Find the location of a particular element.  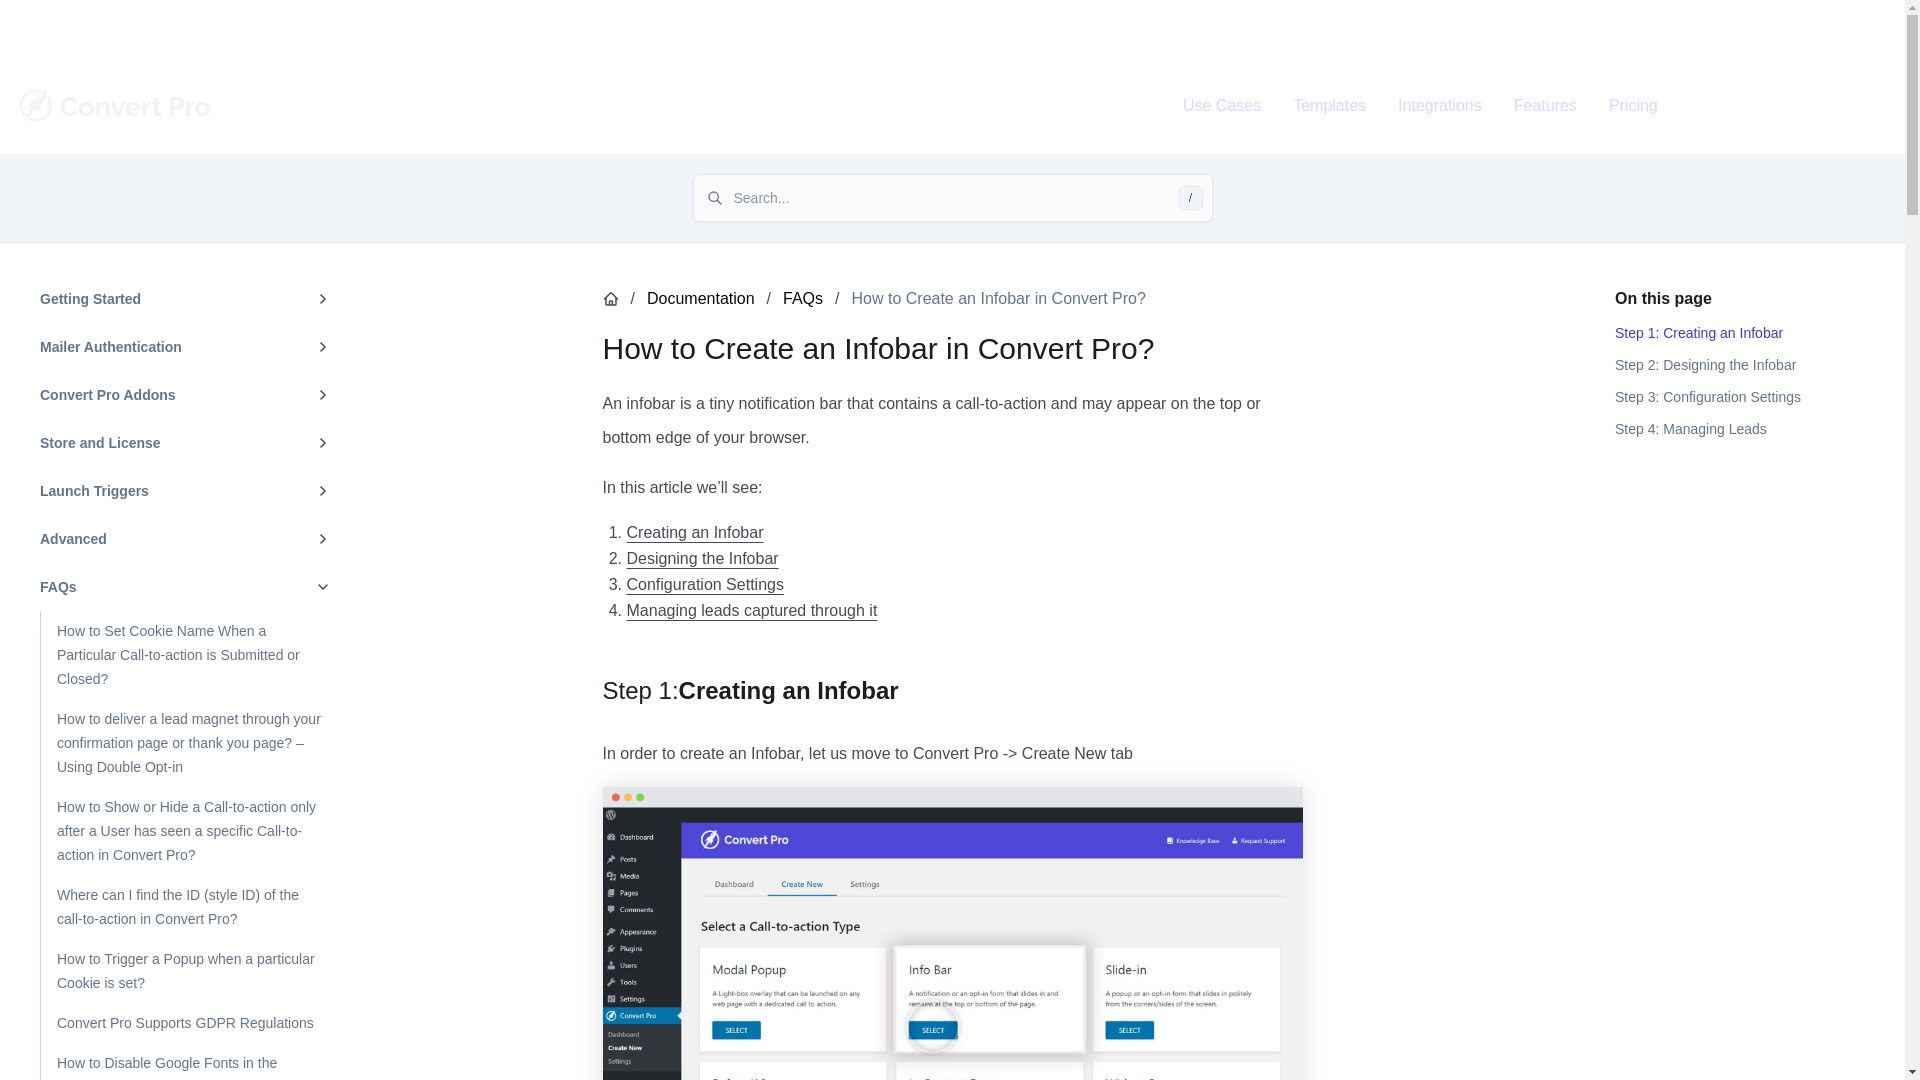

Support is located at coordinates (1667, 27).